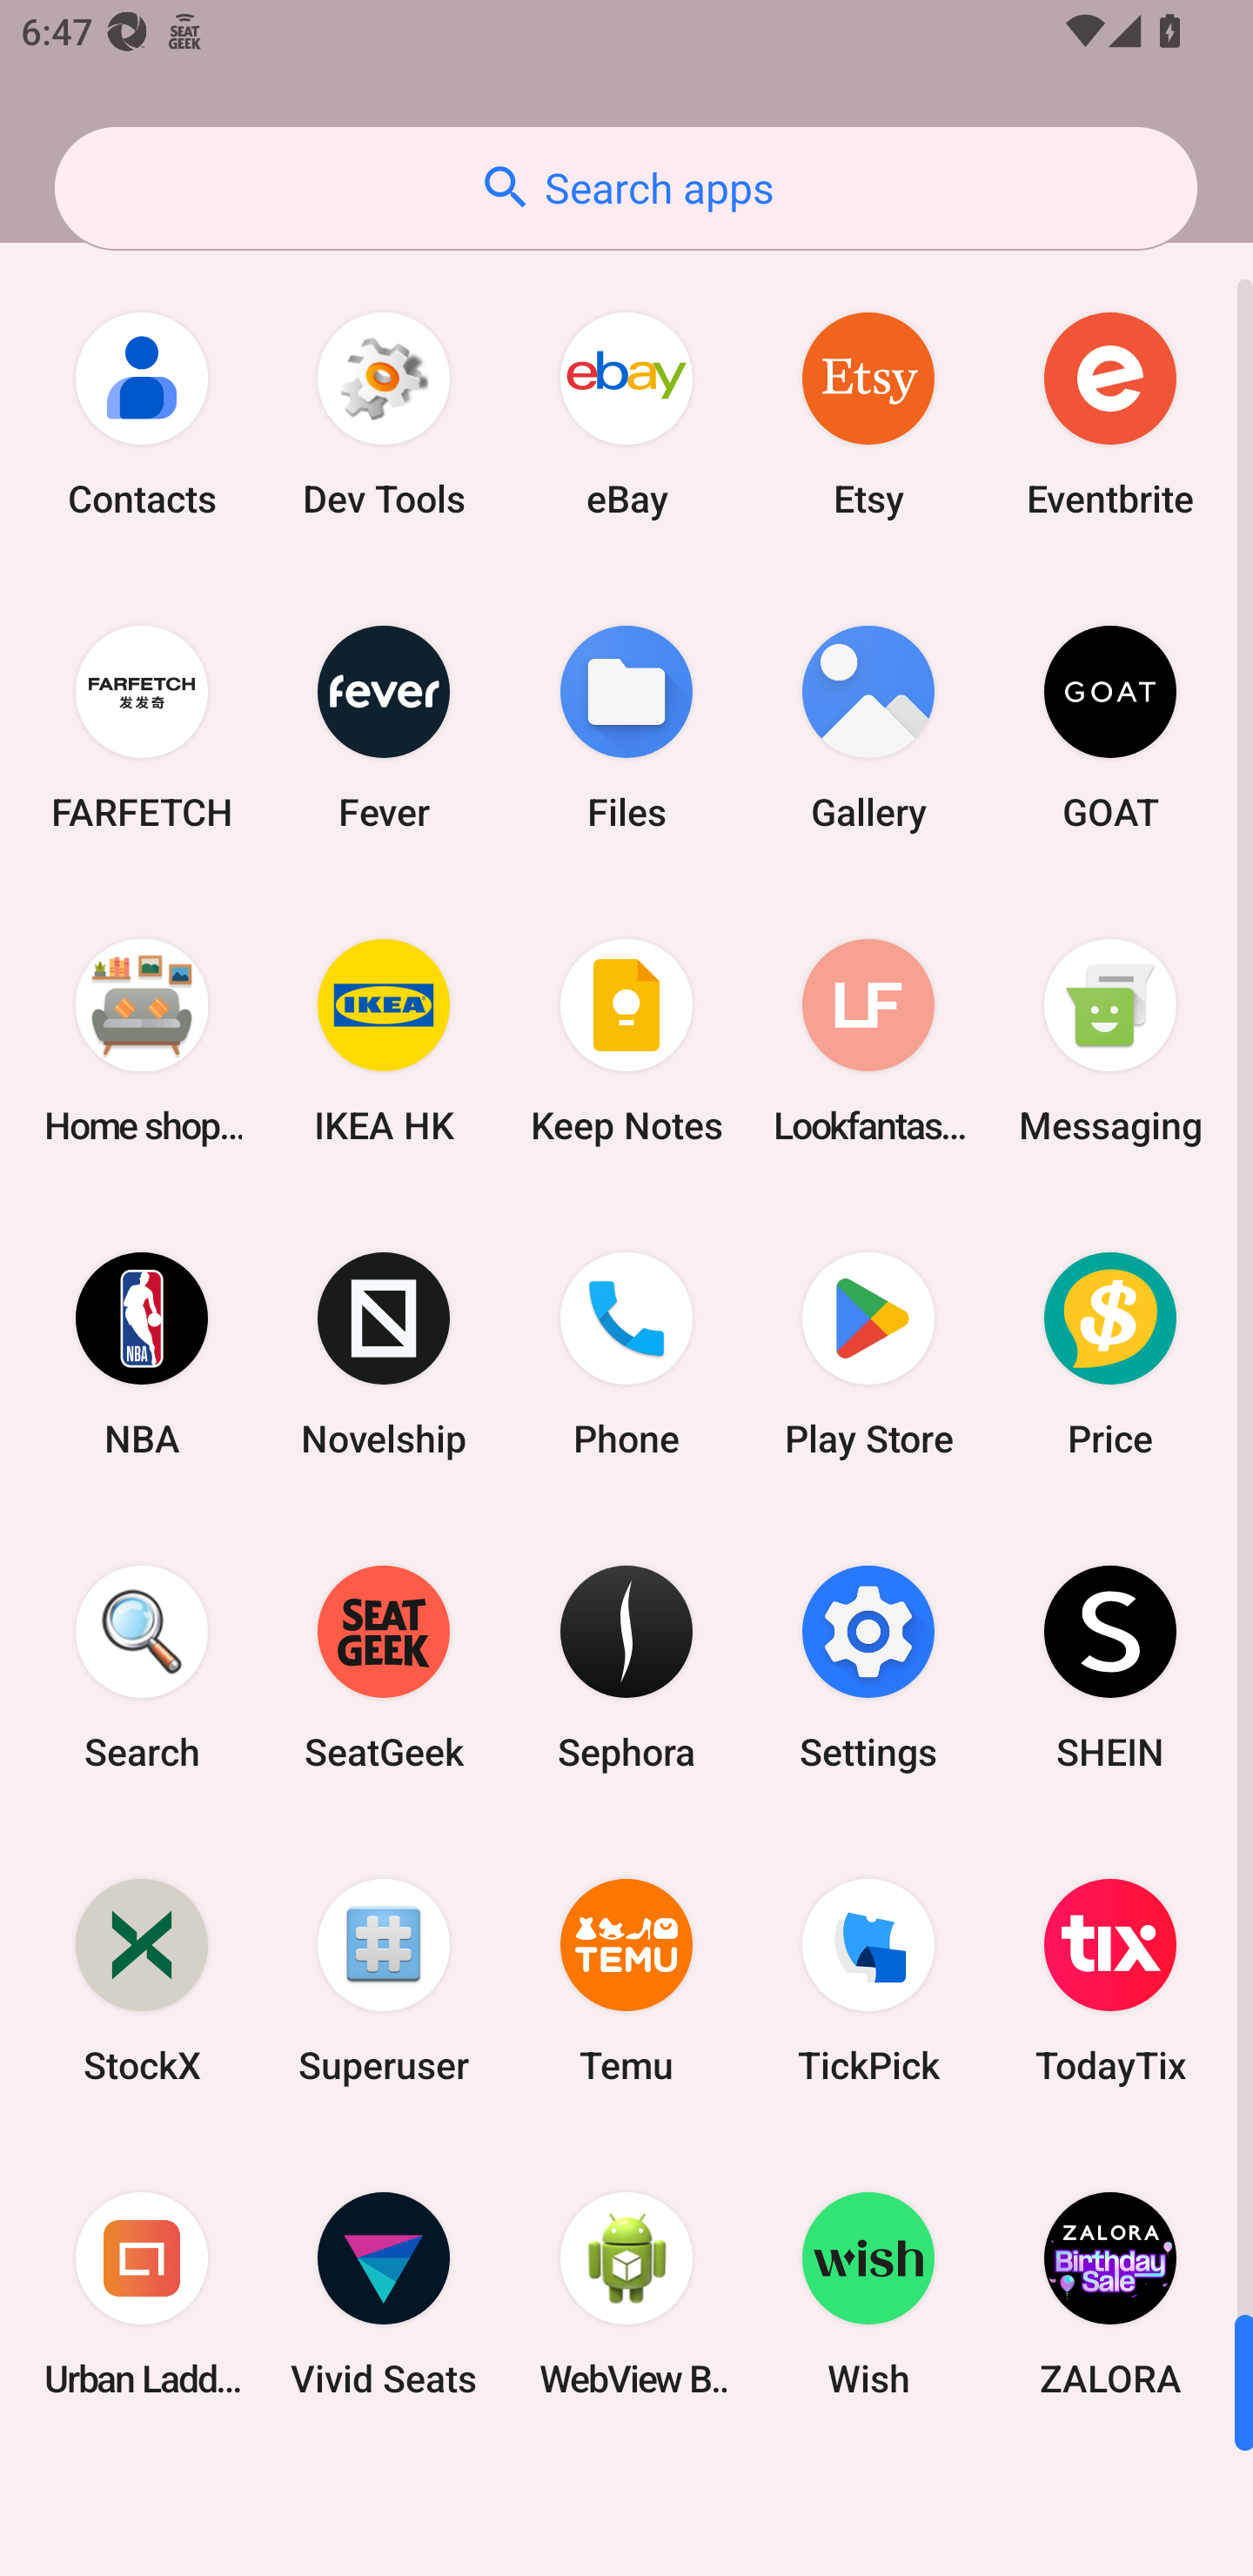 This screenshot has width=1253, height=2576. Describe the element at coordinates (384, 414) in the screenshot. I see `Dev Tools` at that location.